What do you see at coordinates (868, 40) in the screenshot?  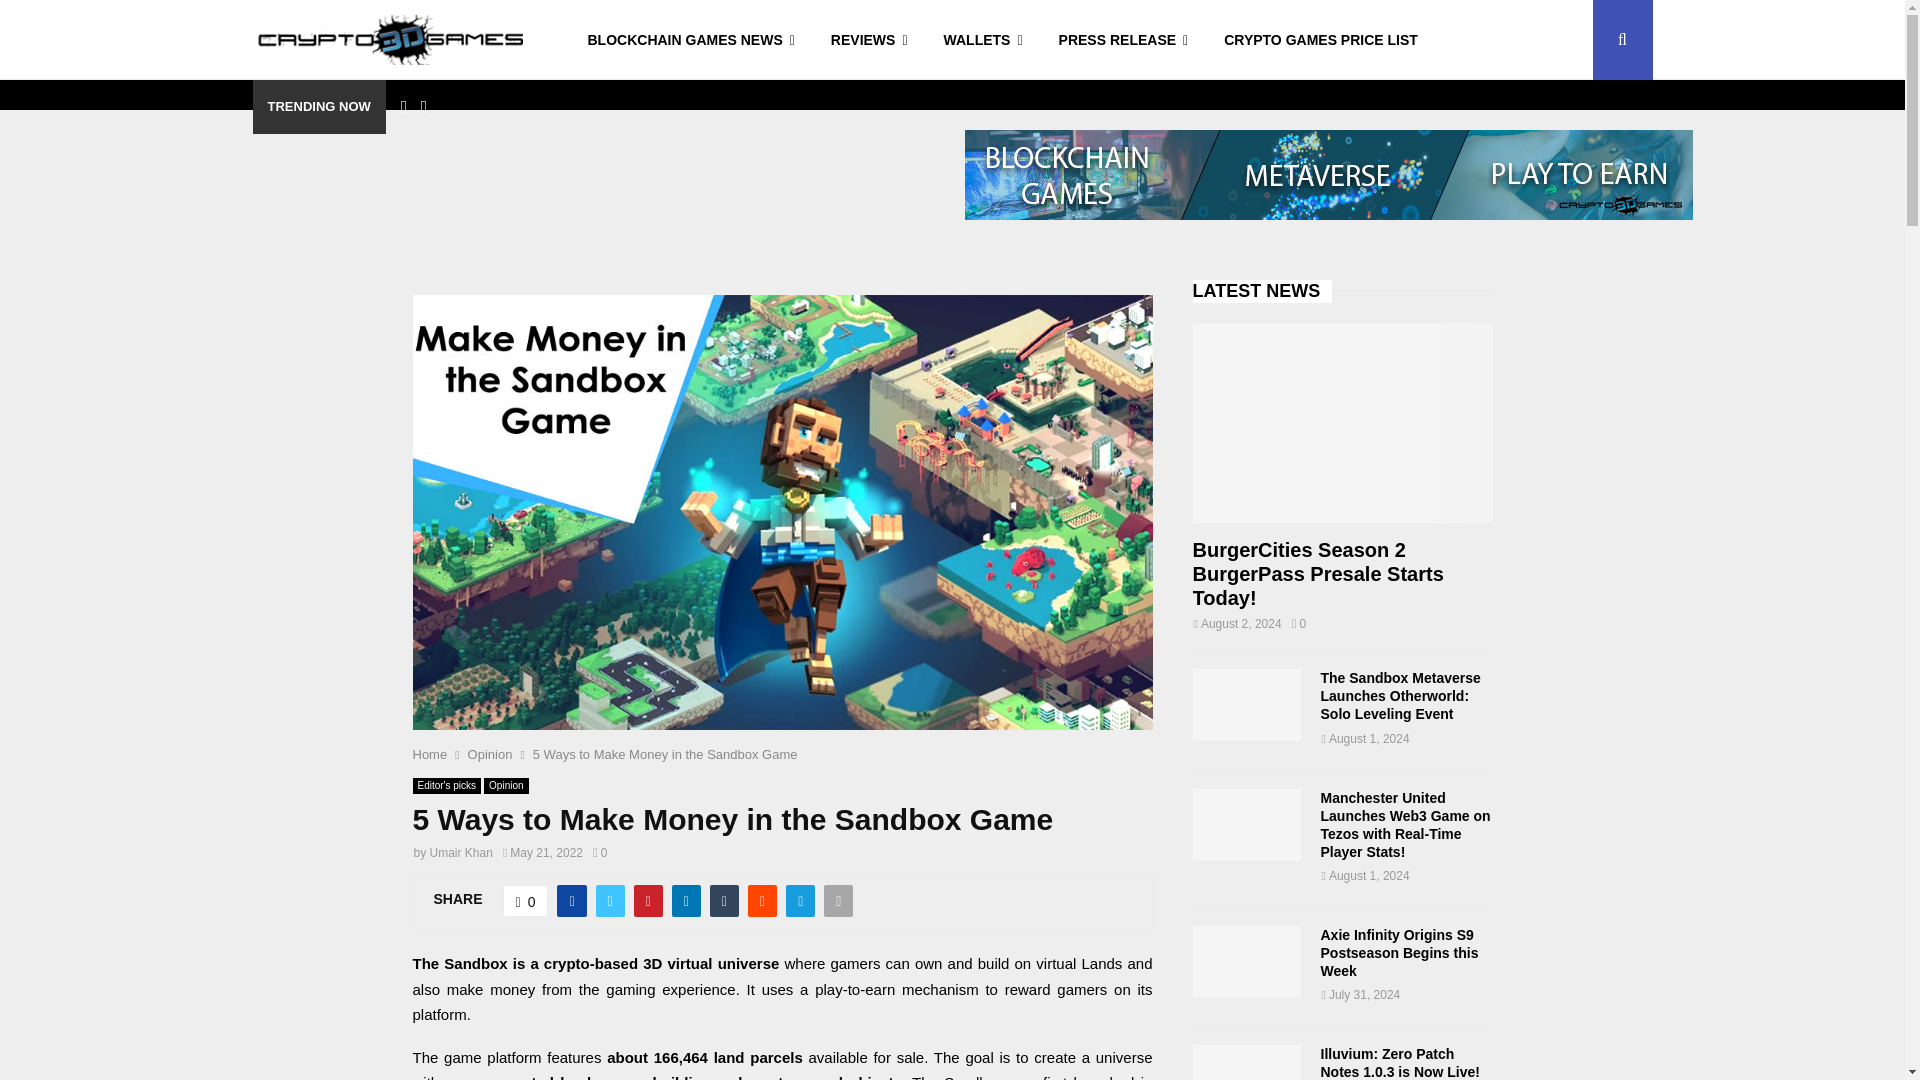 I see `REVIEWS` at bounding box center [868, 40].